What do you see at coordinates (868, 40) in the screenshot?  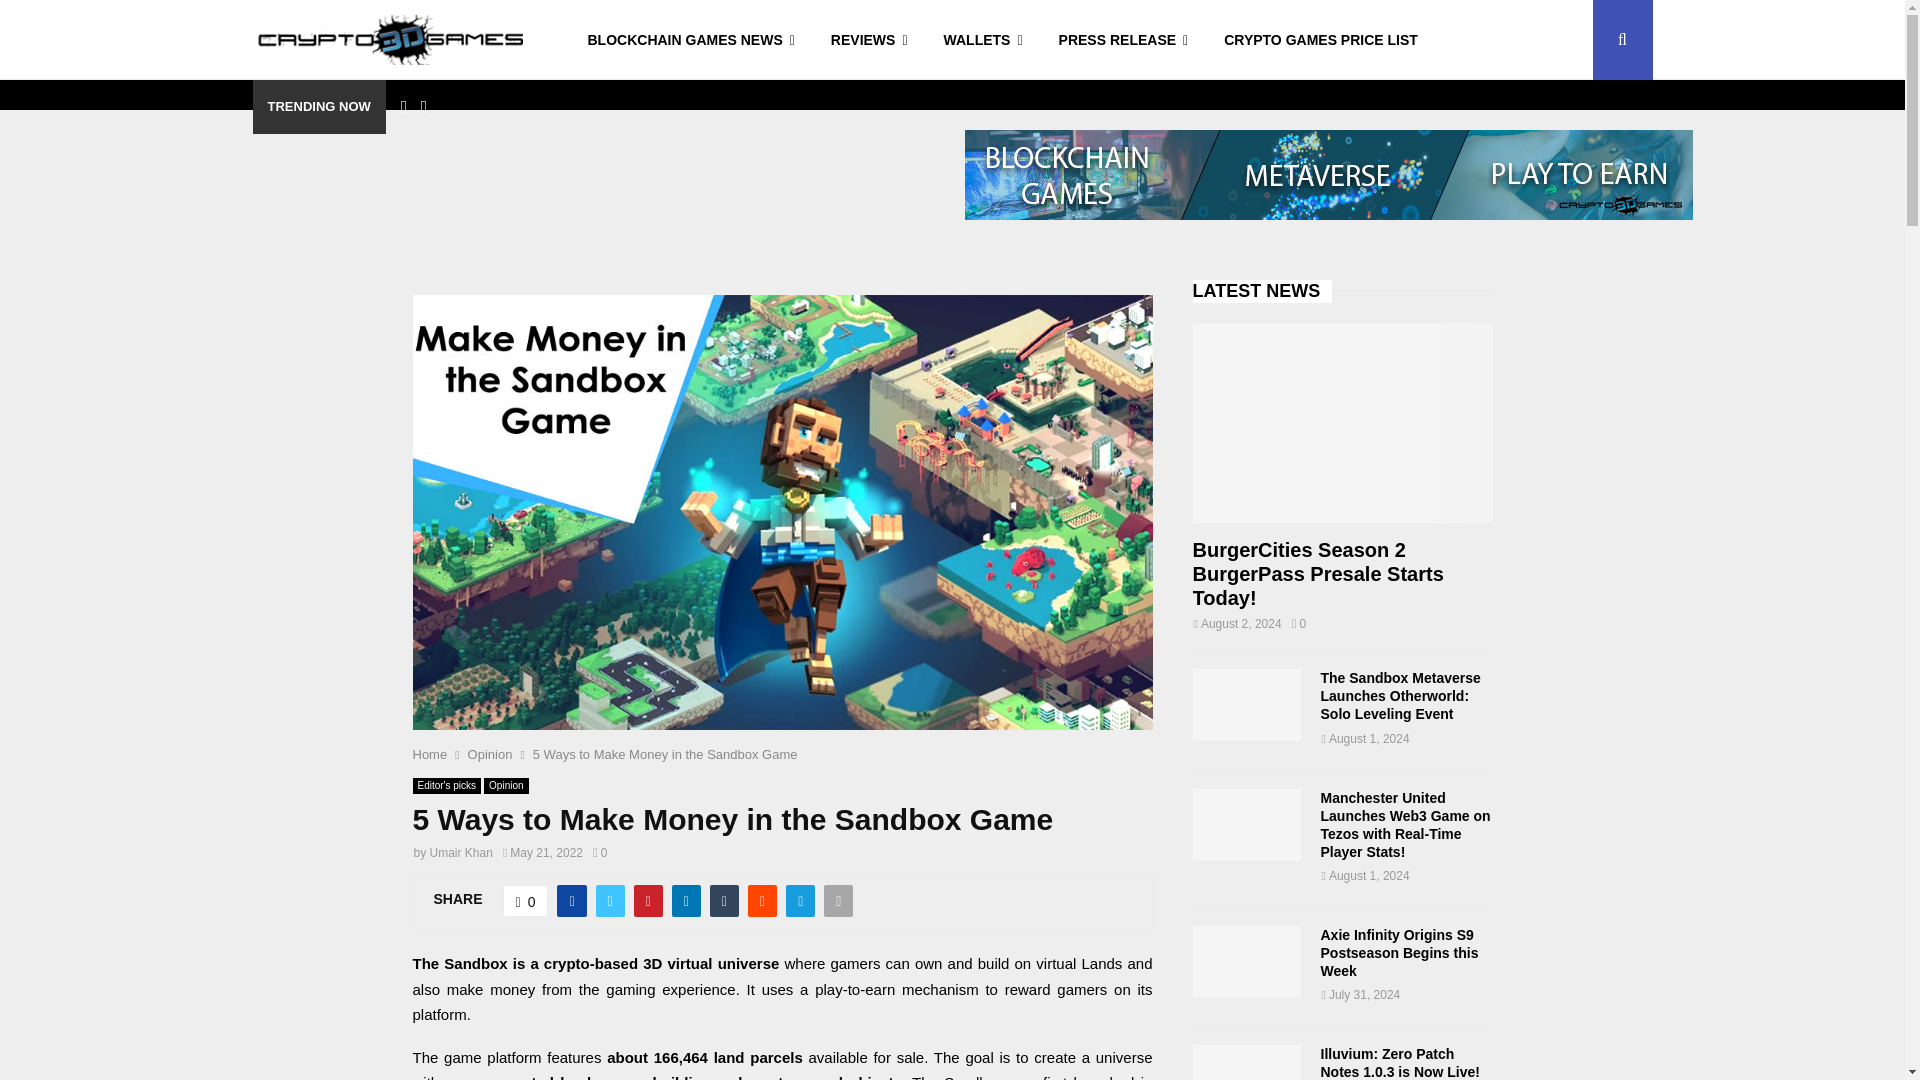 I see `REVIEWS` at bounding box center [868, 40].